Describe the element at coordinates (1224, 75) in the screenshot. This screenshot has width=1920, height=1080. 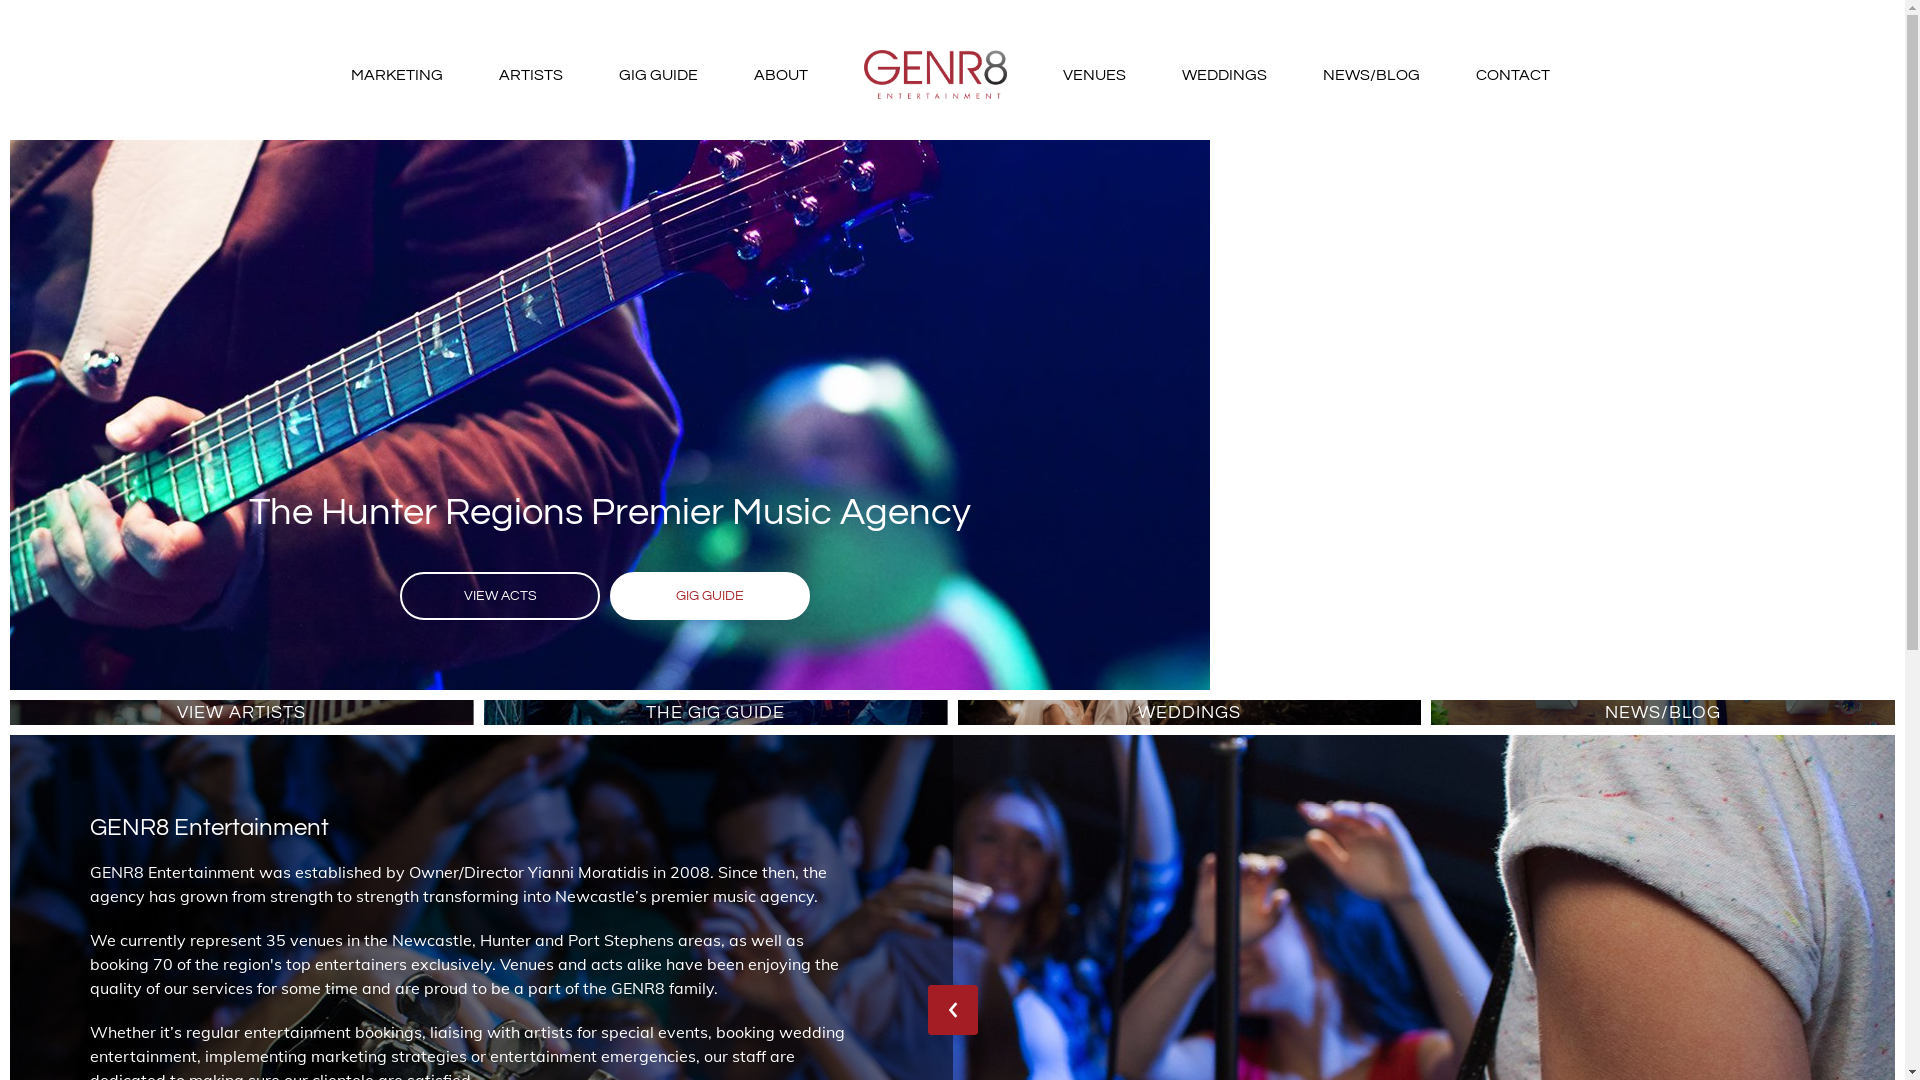
I see `WEDDINGS` at that location.